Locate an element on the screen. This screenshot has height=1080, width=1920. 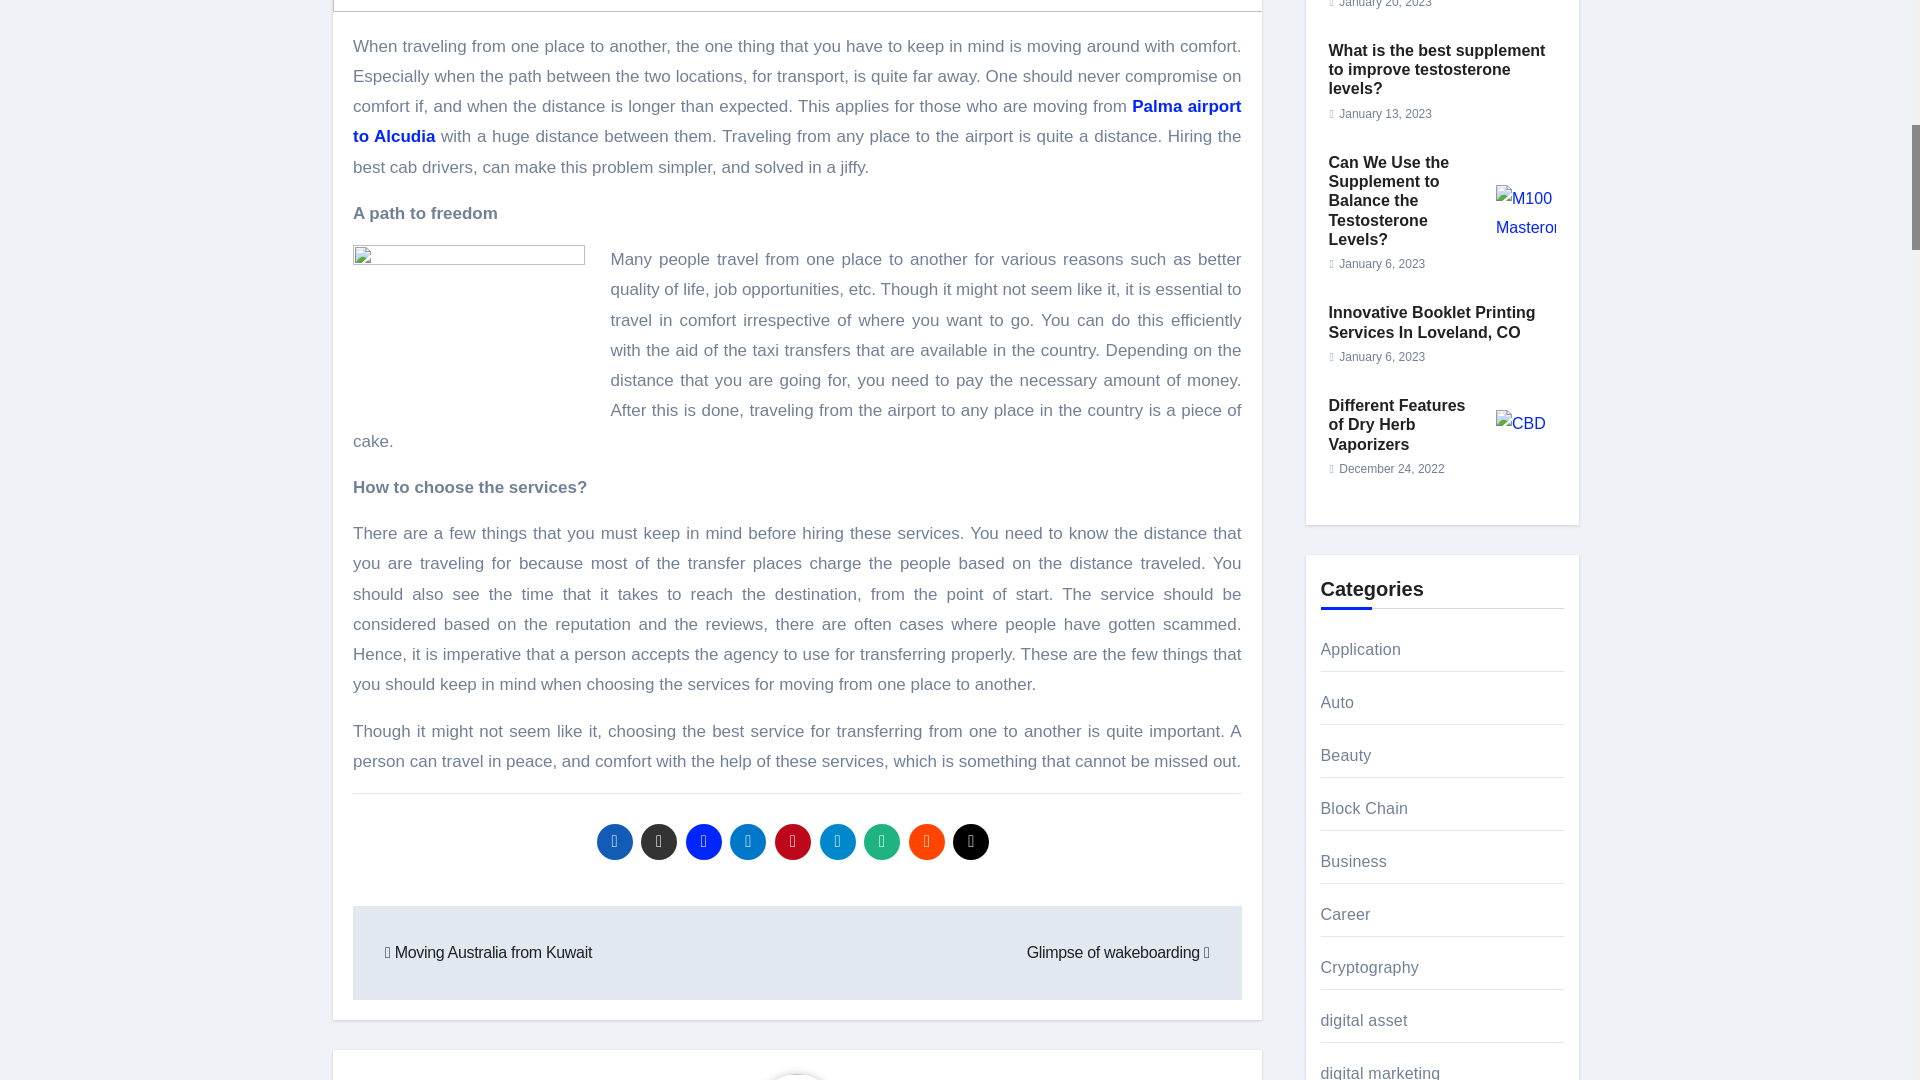
Palma airport to Alcudia is located at coordinates (798, 121).